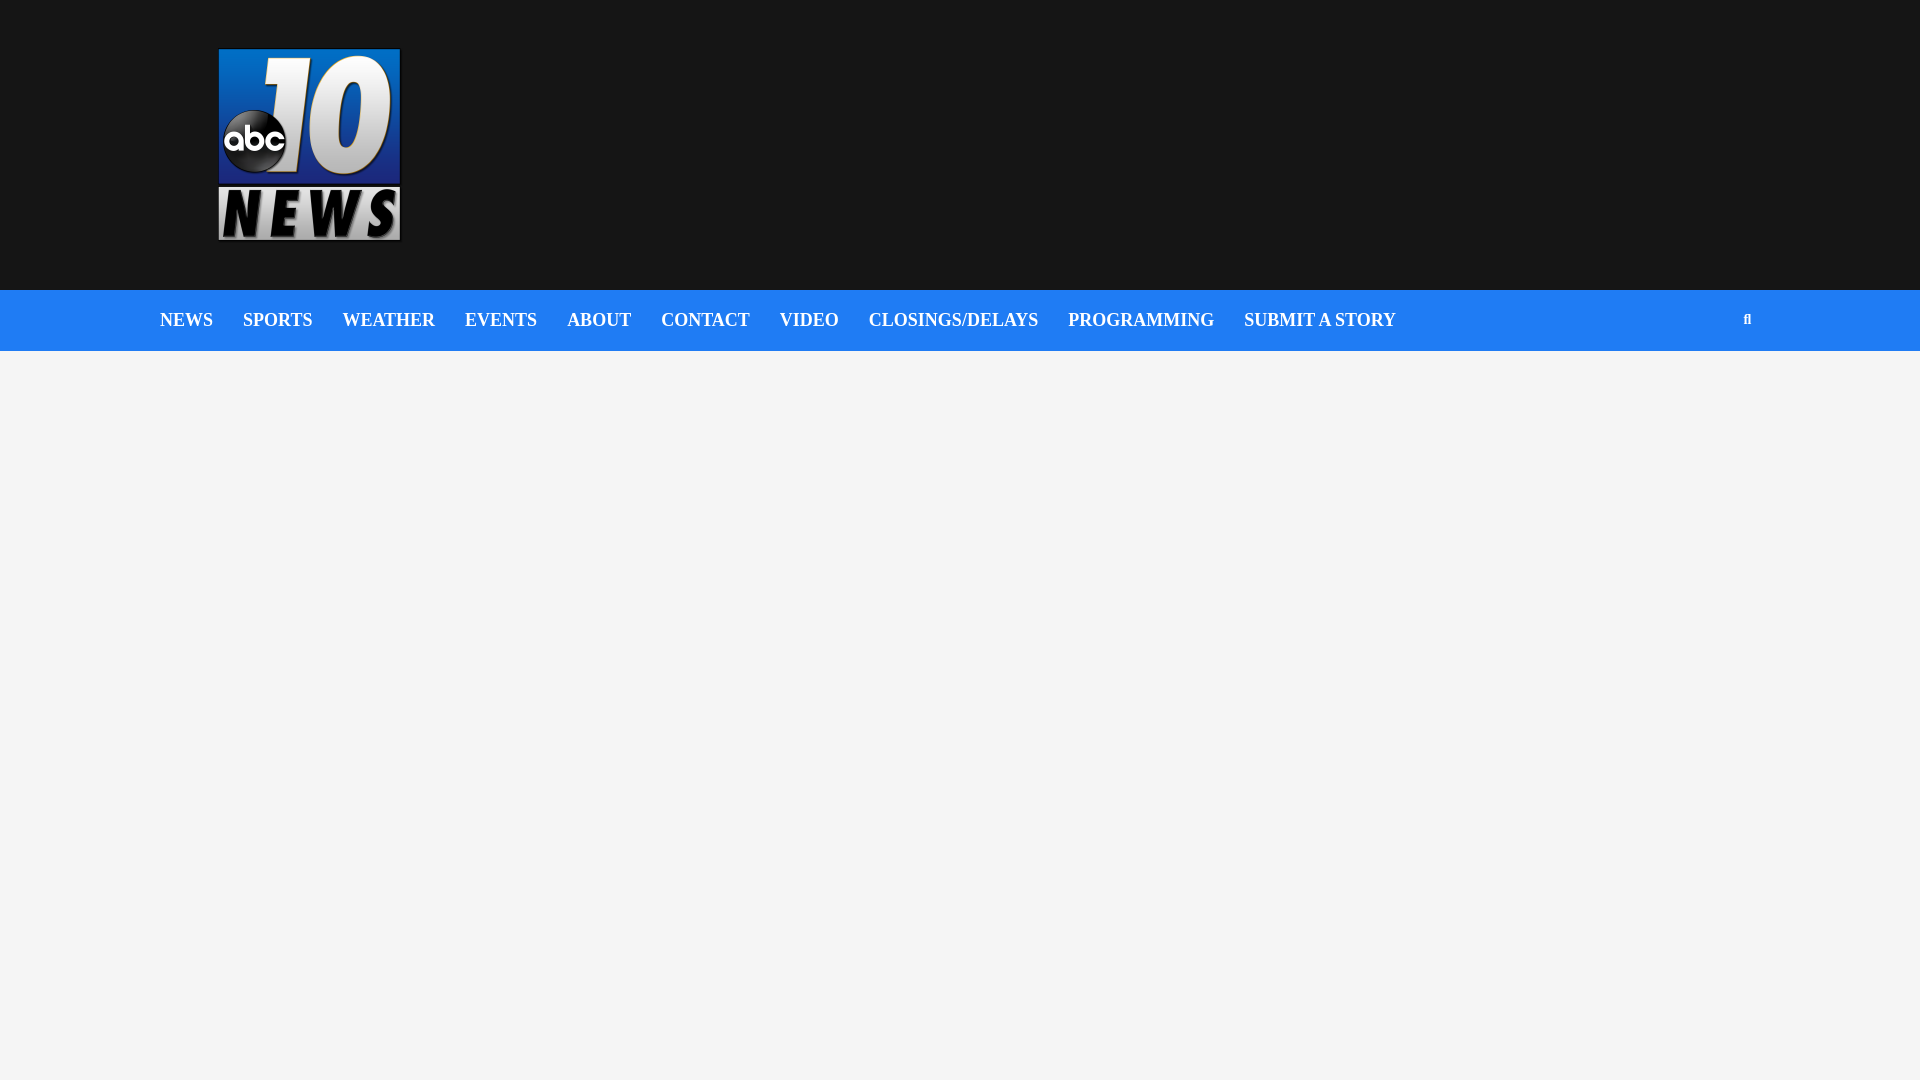 The image size is (1920, 1080). I want to click on PROGRAMMING, so click(1156, 320).